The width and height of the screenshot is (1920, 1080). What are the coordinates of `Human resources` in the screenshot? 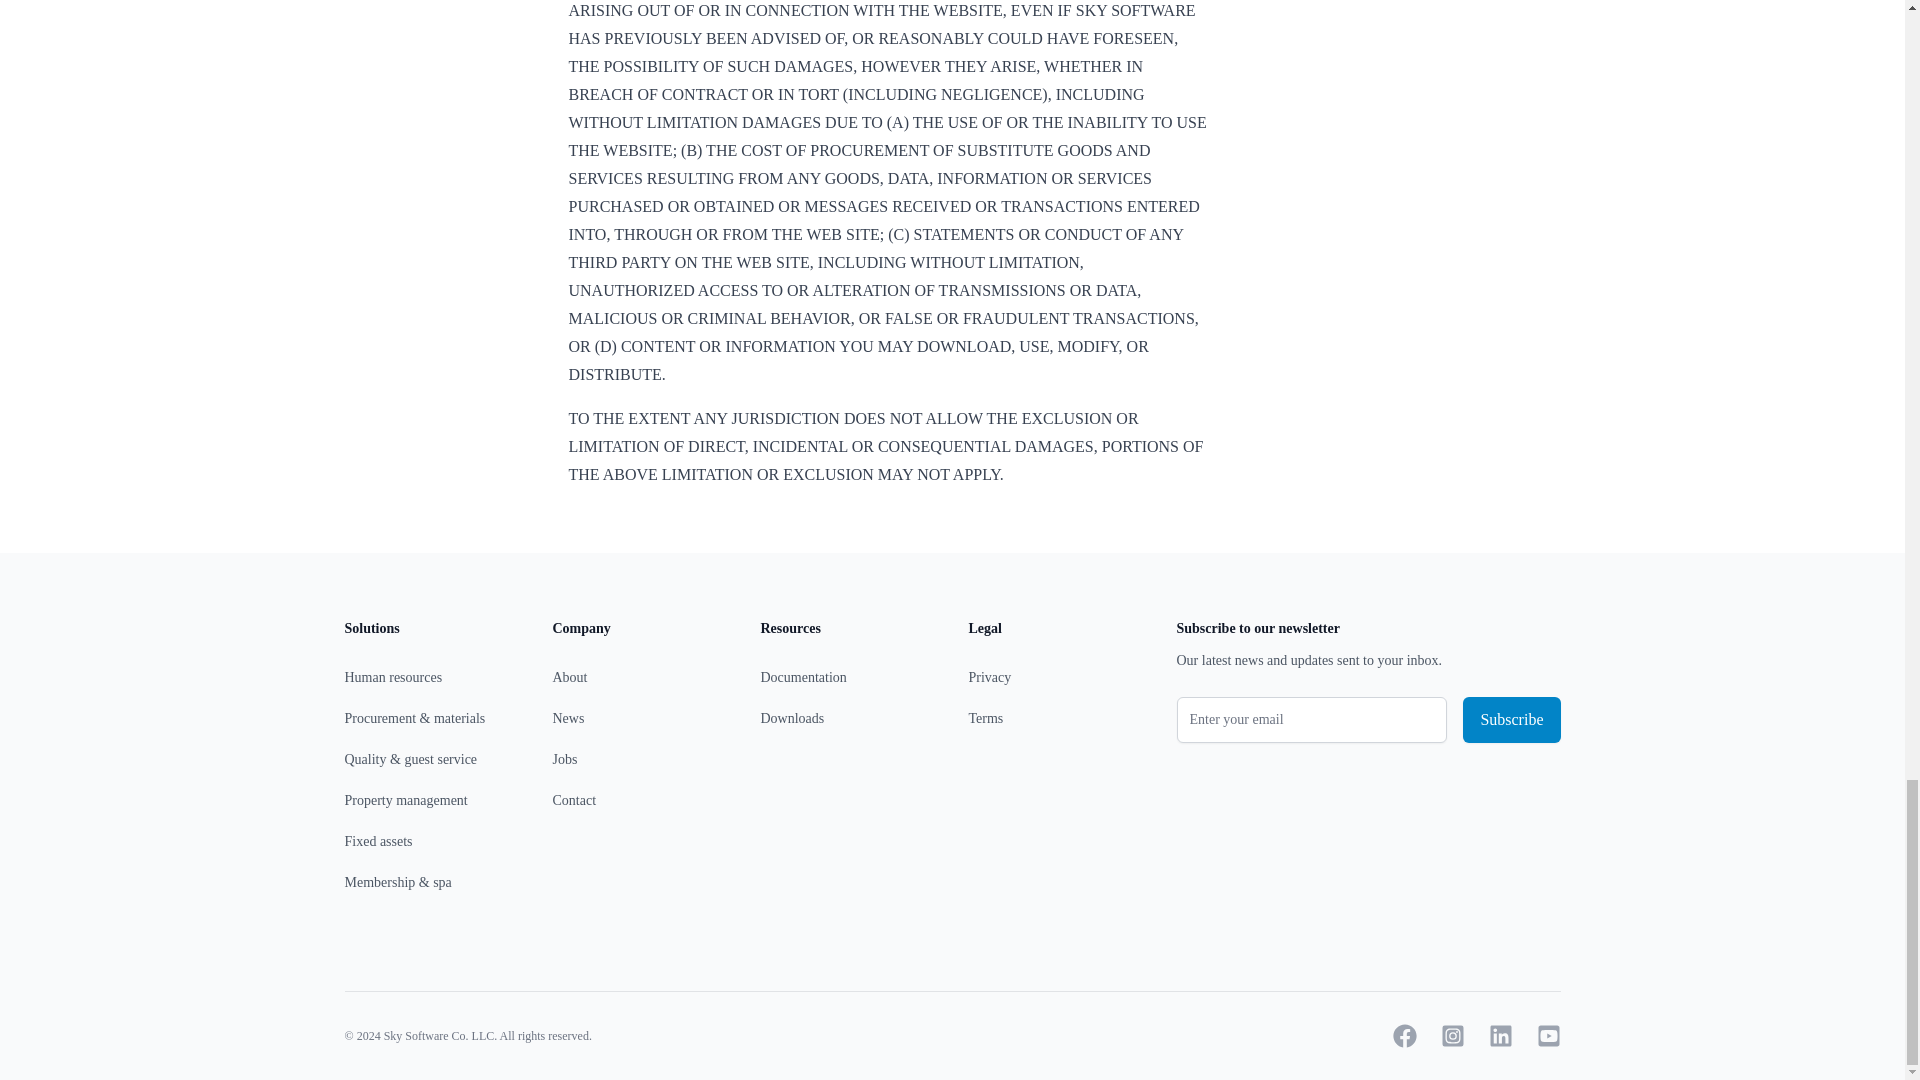 It's located at (392, 676).